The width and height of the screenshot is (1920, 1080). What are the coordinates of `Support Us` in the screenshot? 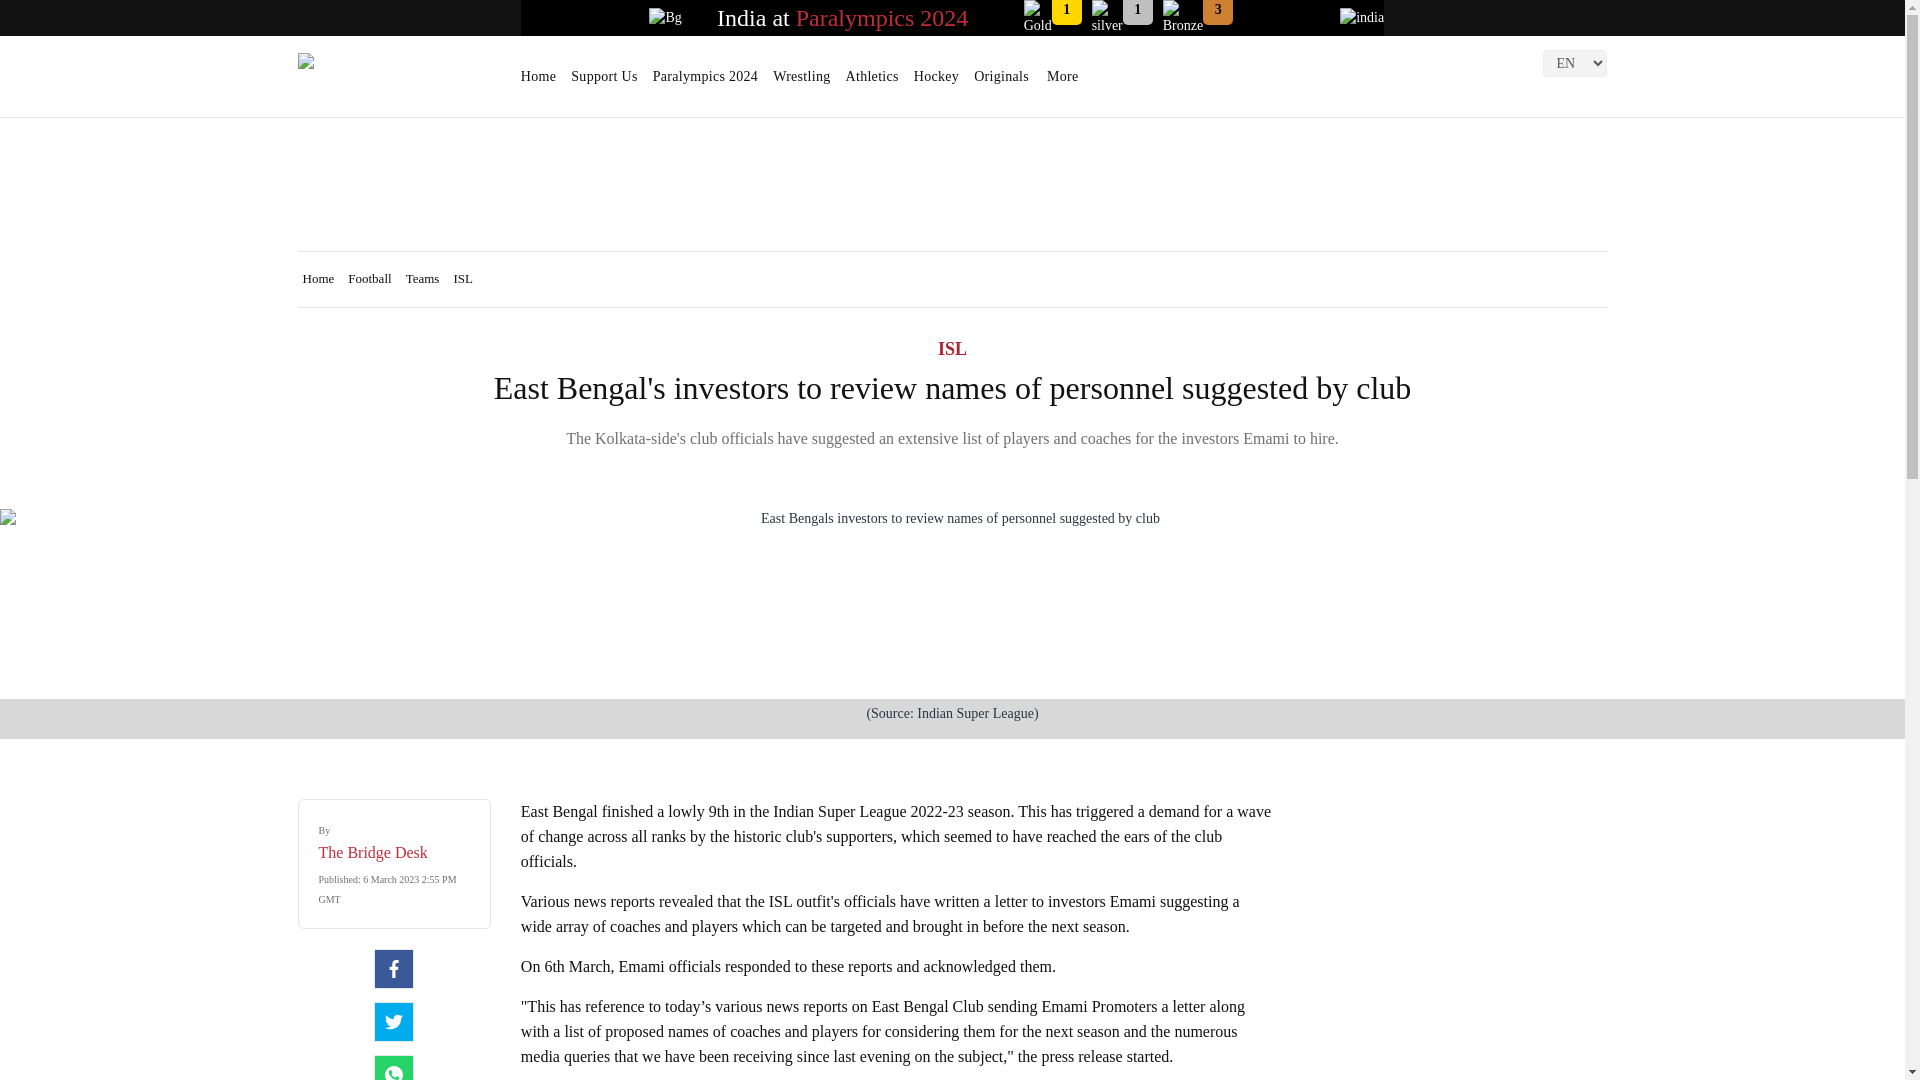 It's located at (604, 83).